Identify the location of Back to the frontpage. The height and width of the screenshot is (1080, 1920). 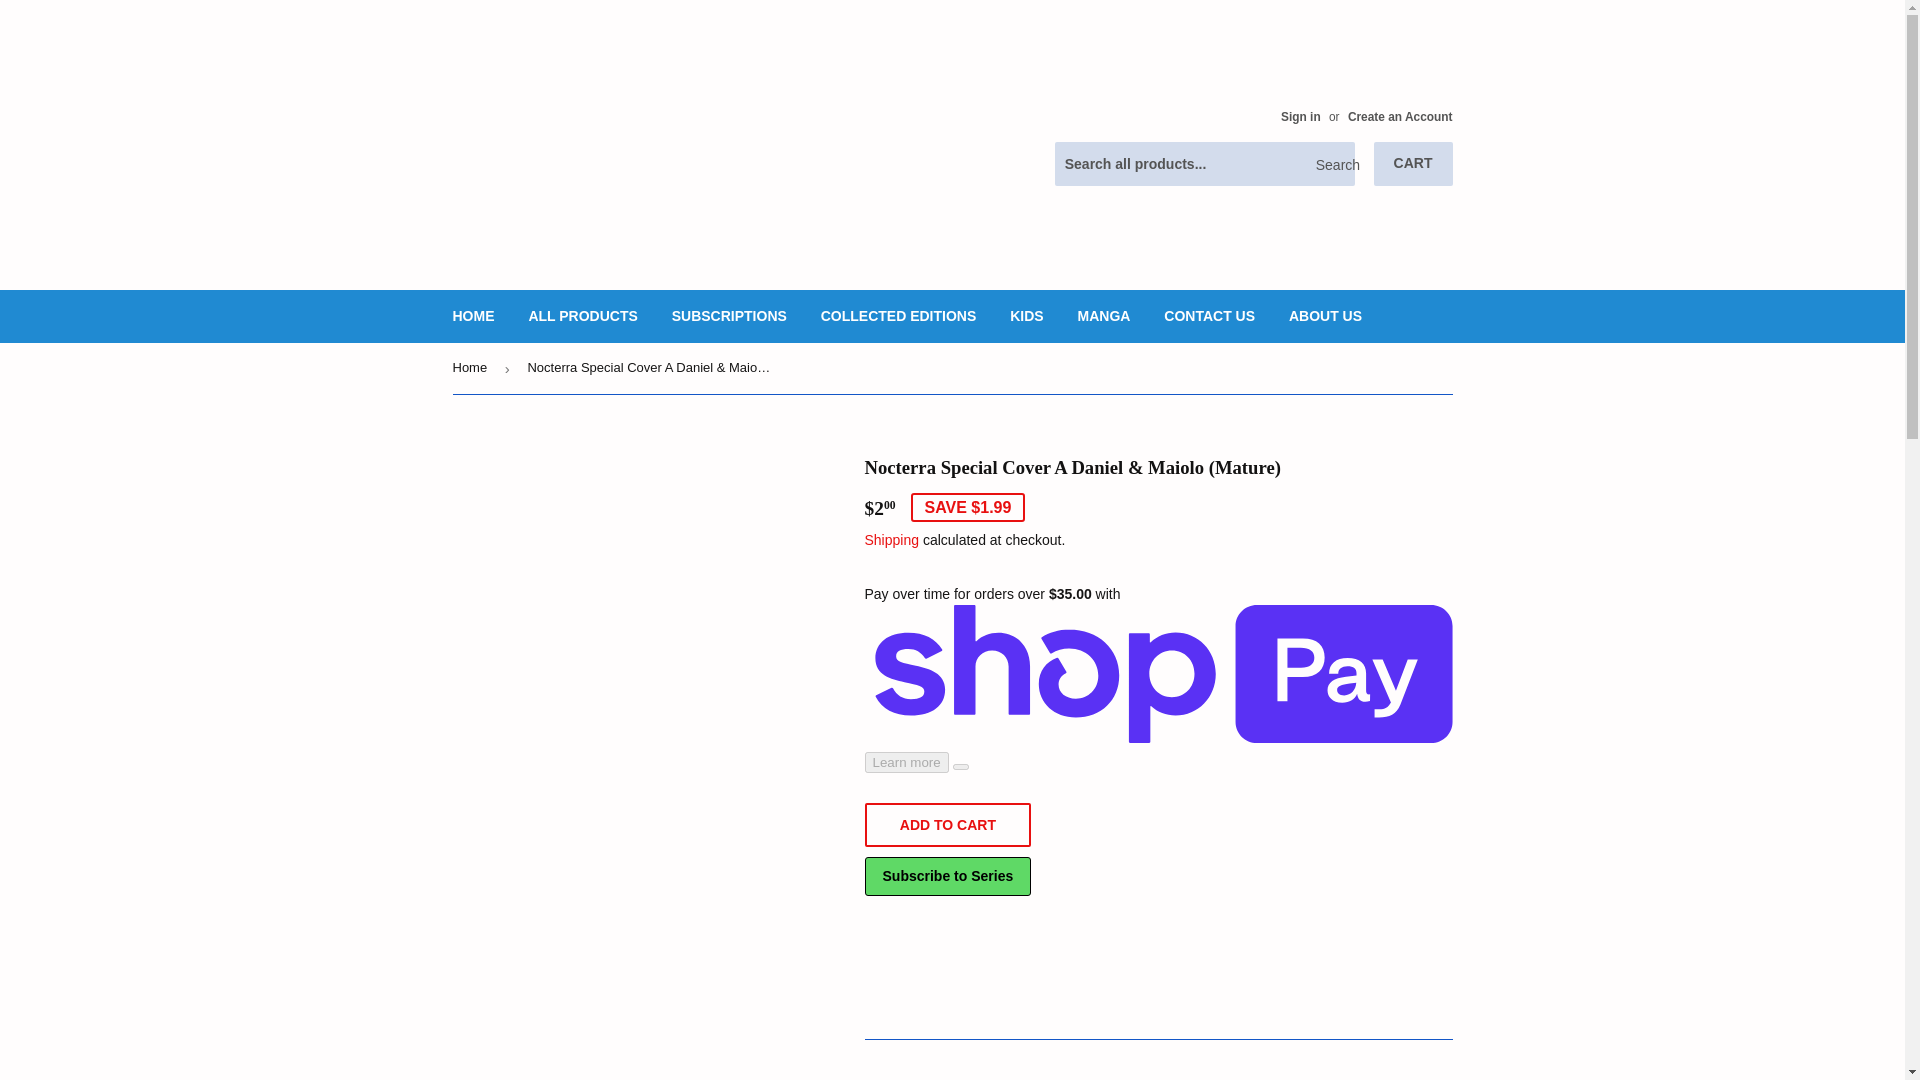
(472, 368).